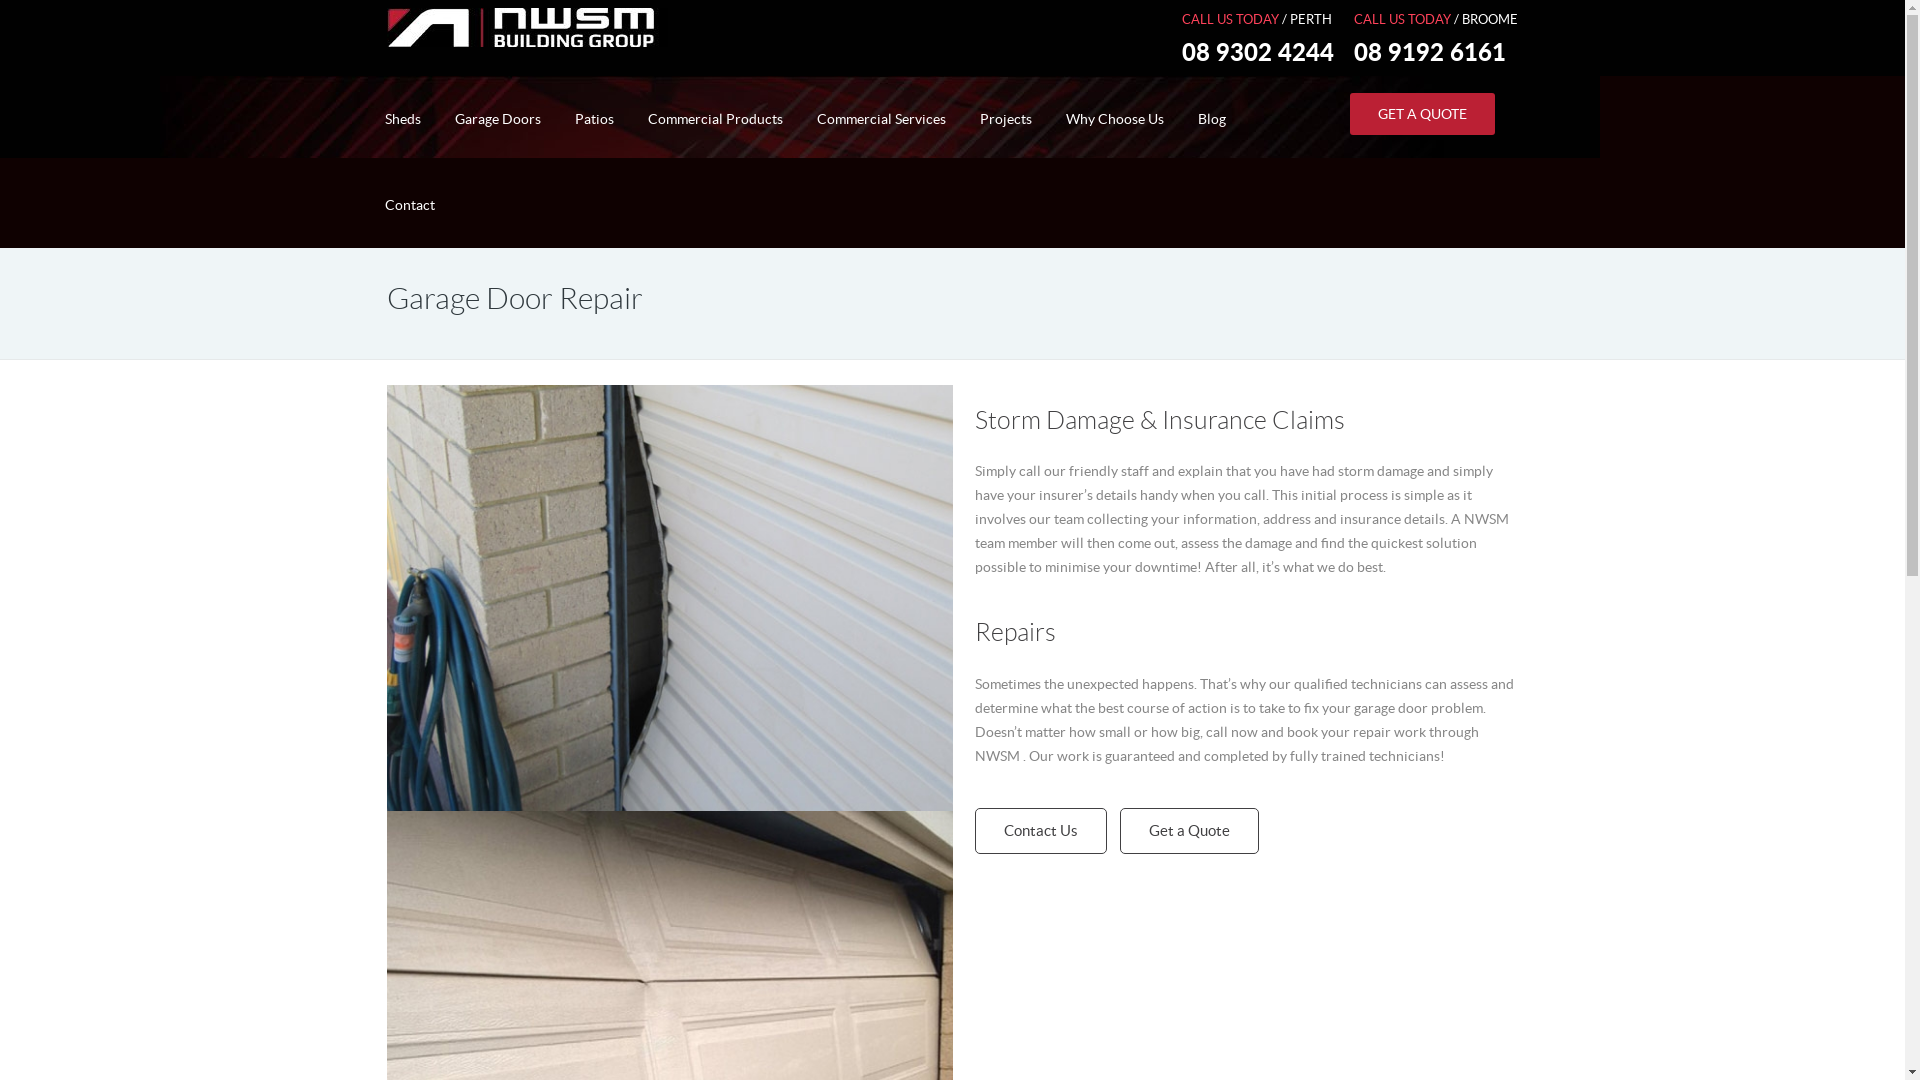 This screenshot has height=1080, width=1920. I want to click on Sheds, so click(403, 119).